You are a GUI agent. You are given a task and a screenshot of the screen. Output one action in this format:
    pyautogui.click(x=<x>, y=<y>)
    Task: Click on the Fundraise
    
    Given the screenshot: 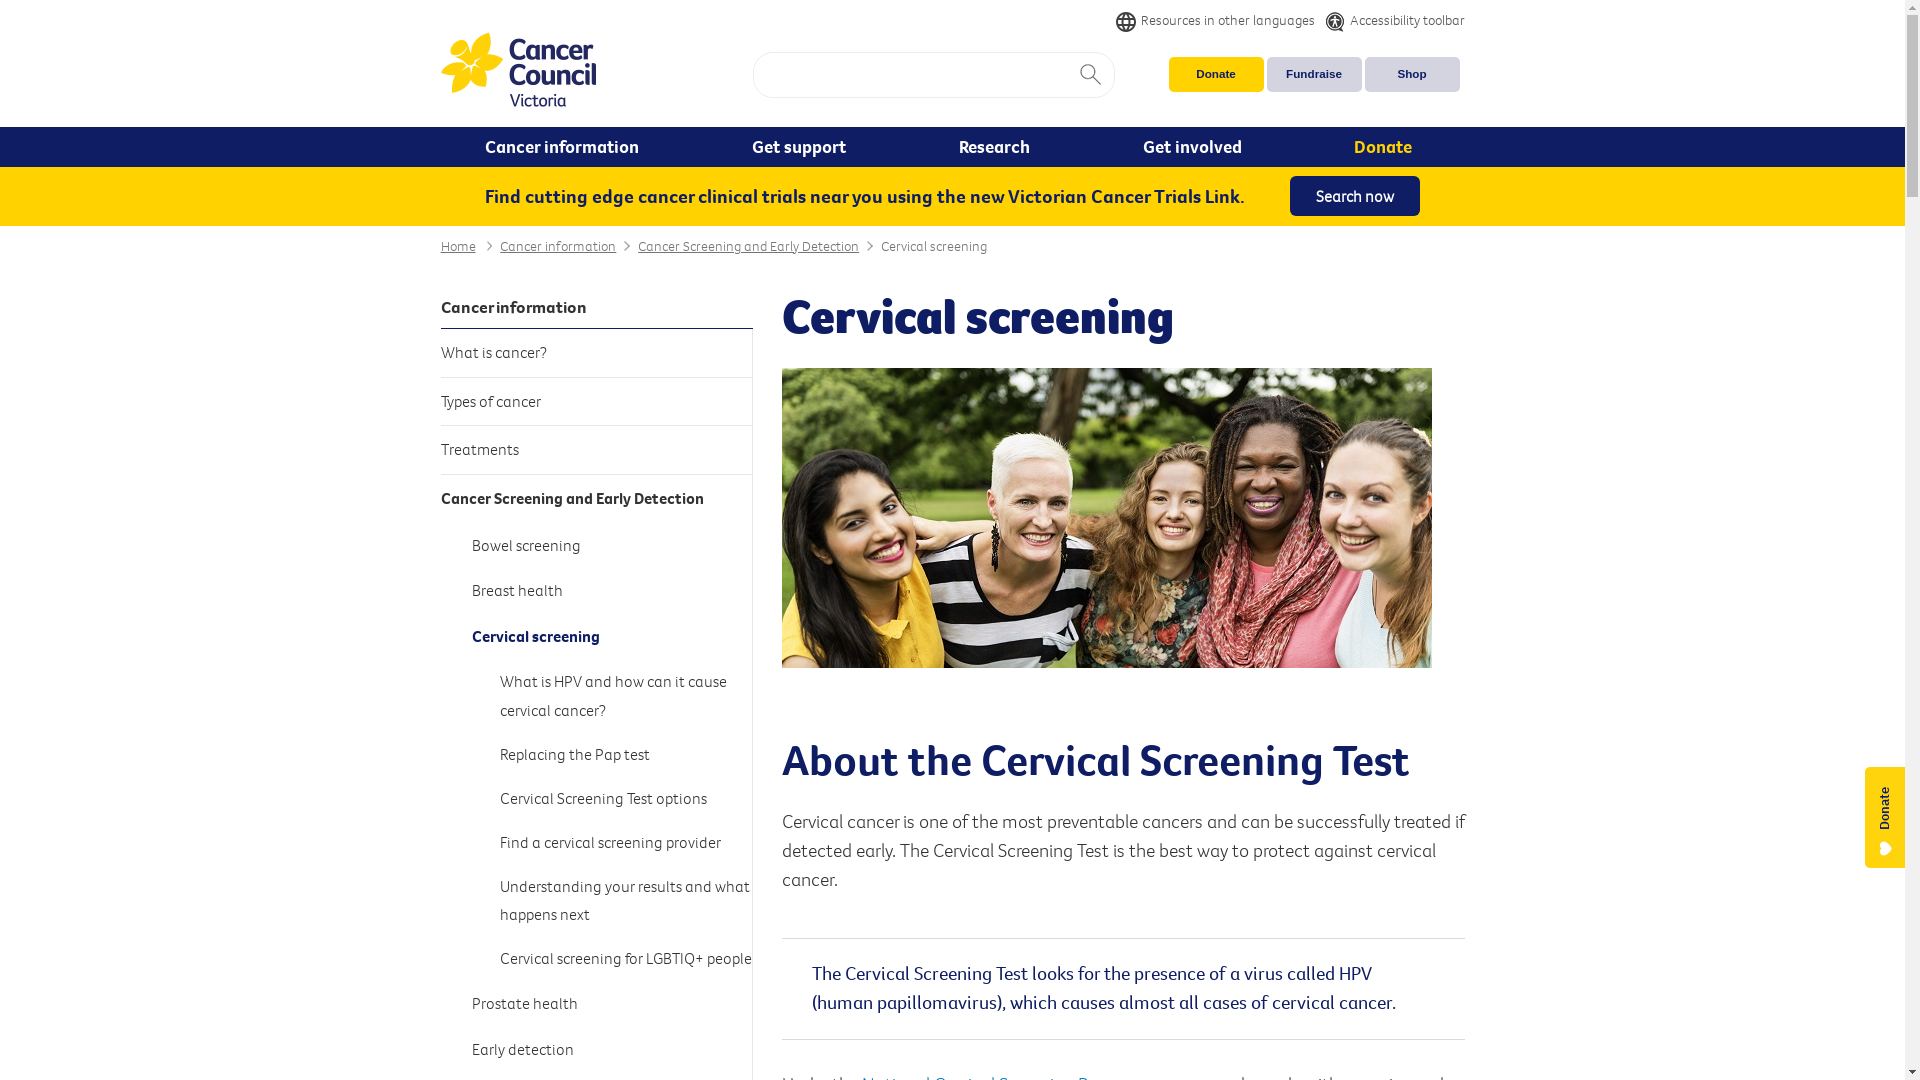 What is the action you would take?
    pyautogui.click(x=1314, y=74)
    